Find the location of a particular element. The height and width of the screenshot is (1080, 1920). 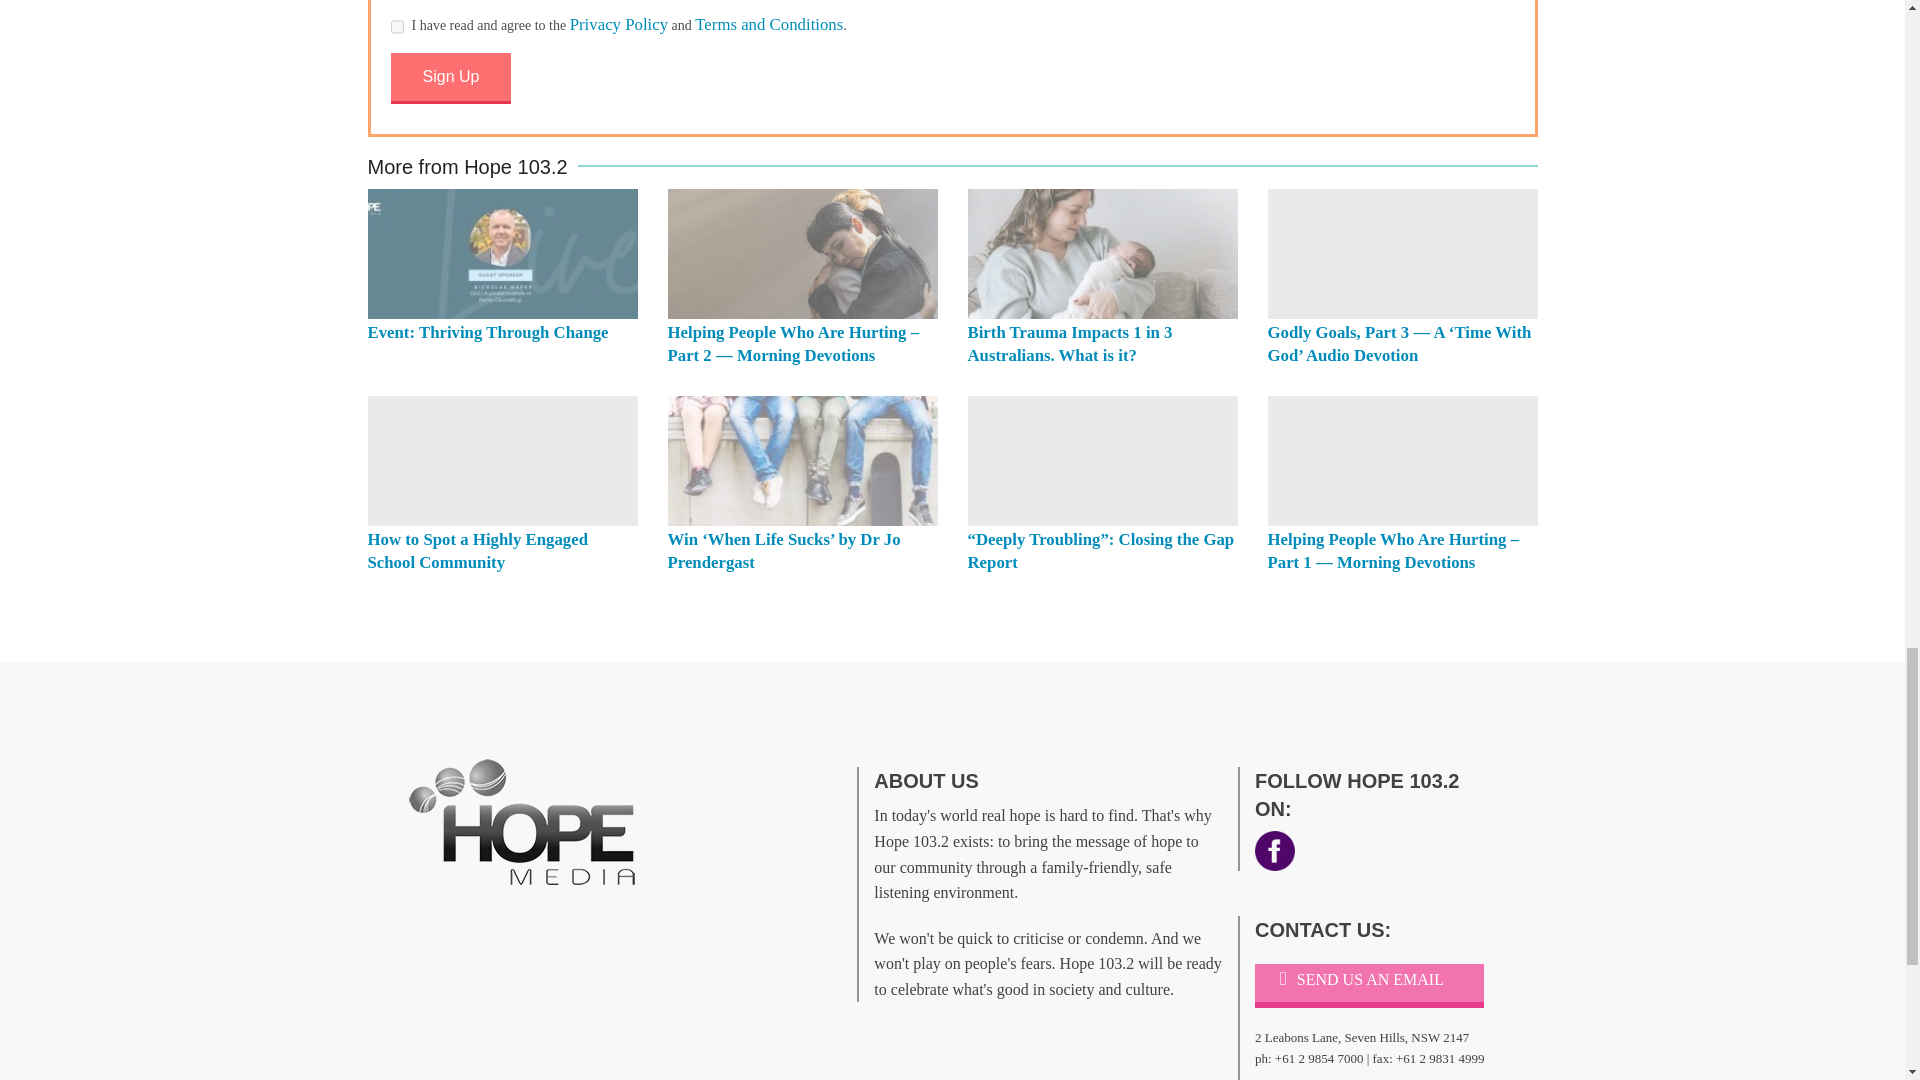

Event: Thriving Through Change is located at coordinates (488, 332).